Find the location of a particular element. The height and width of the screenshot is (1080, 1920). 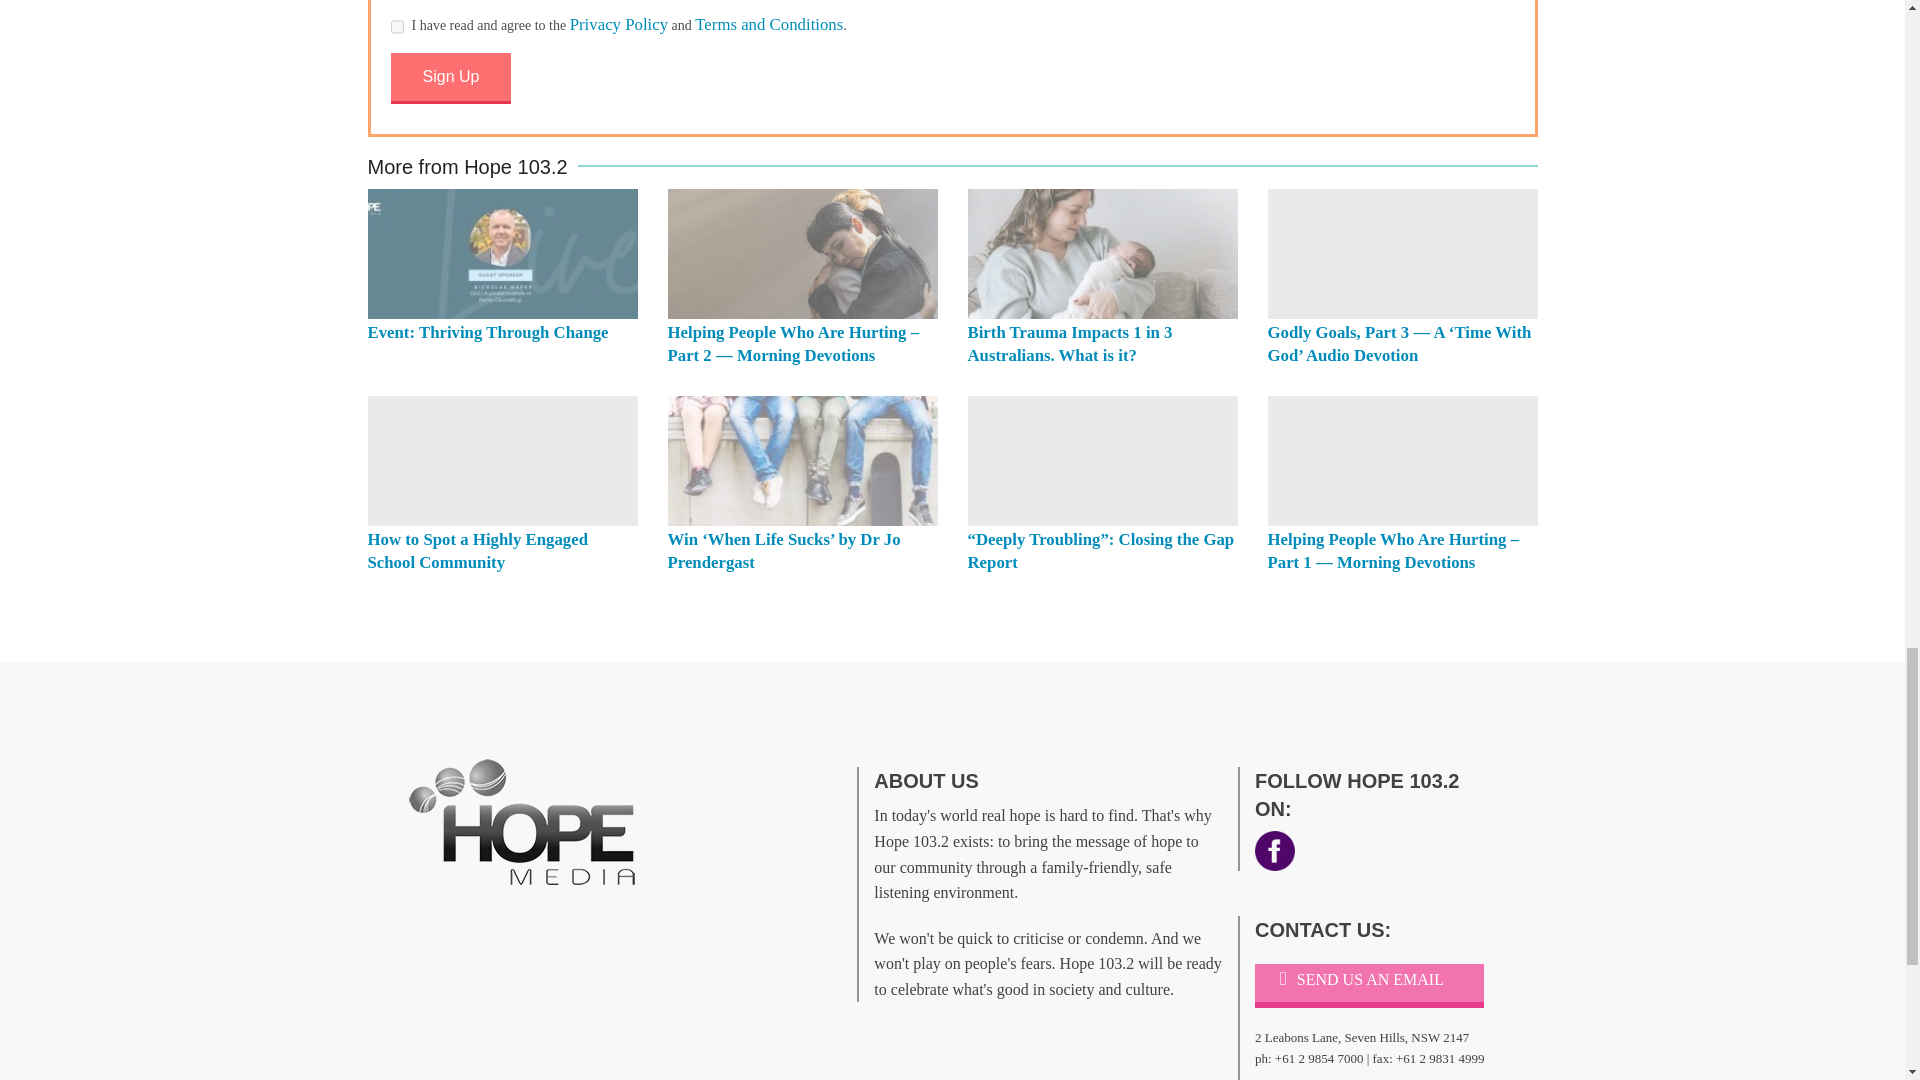

Event: Thriving Through Change is located at coordinates (488, 332).